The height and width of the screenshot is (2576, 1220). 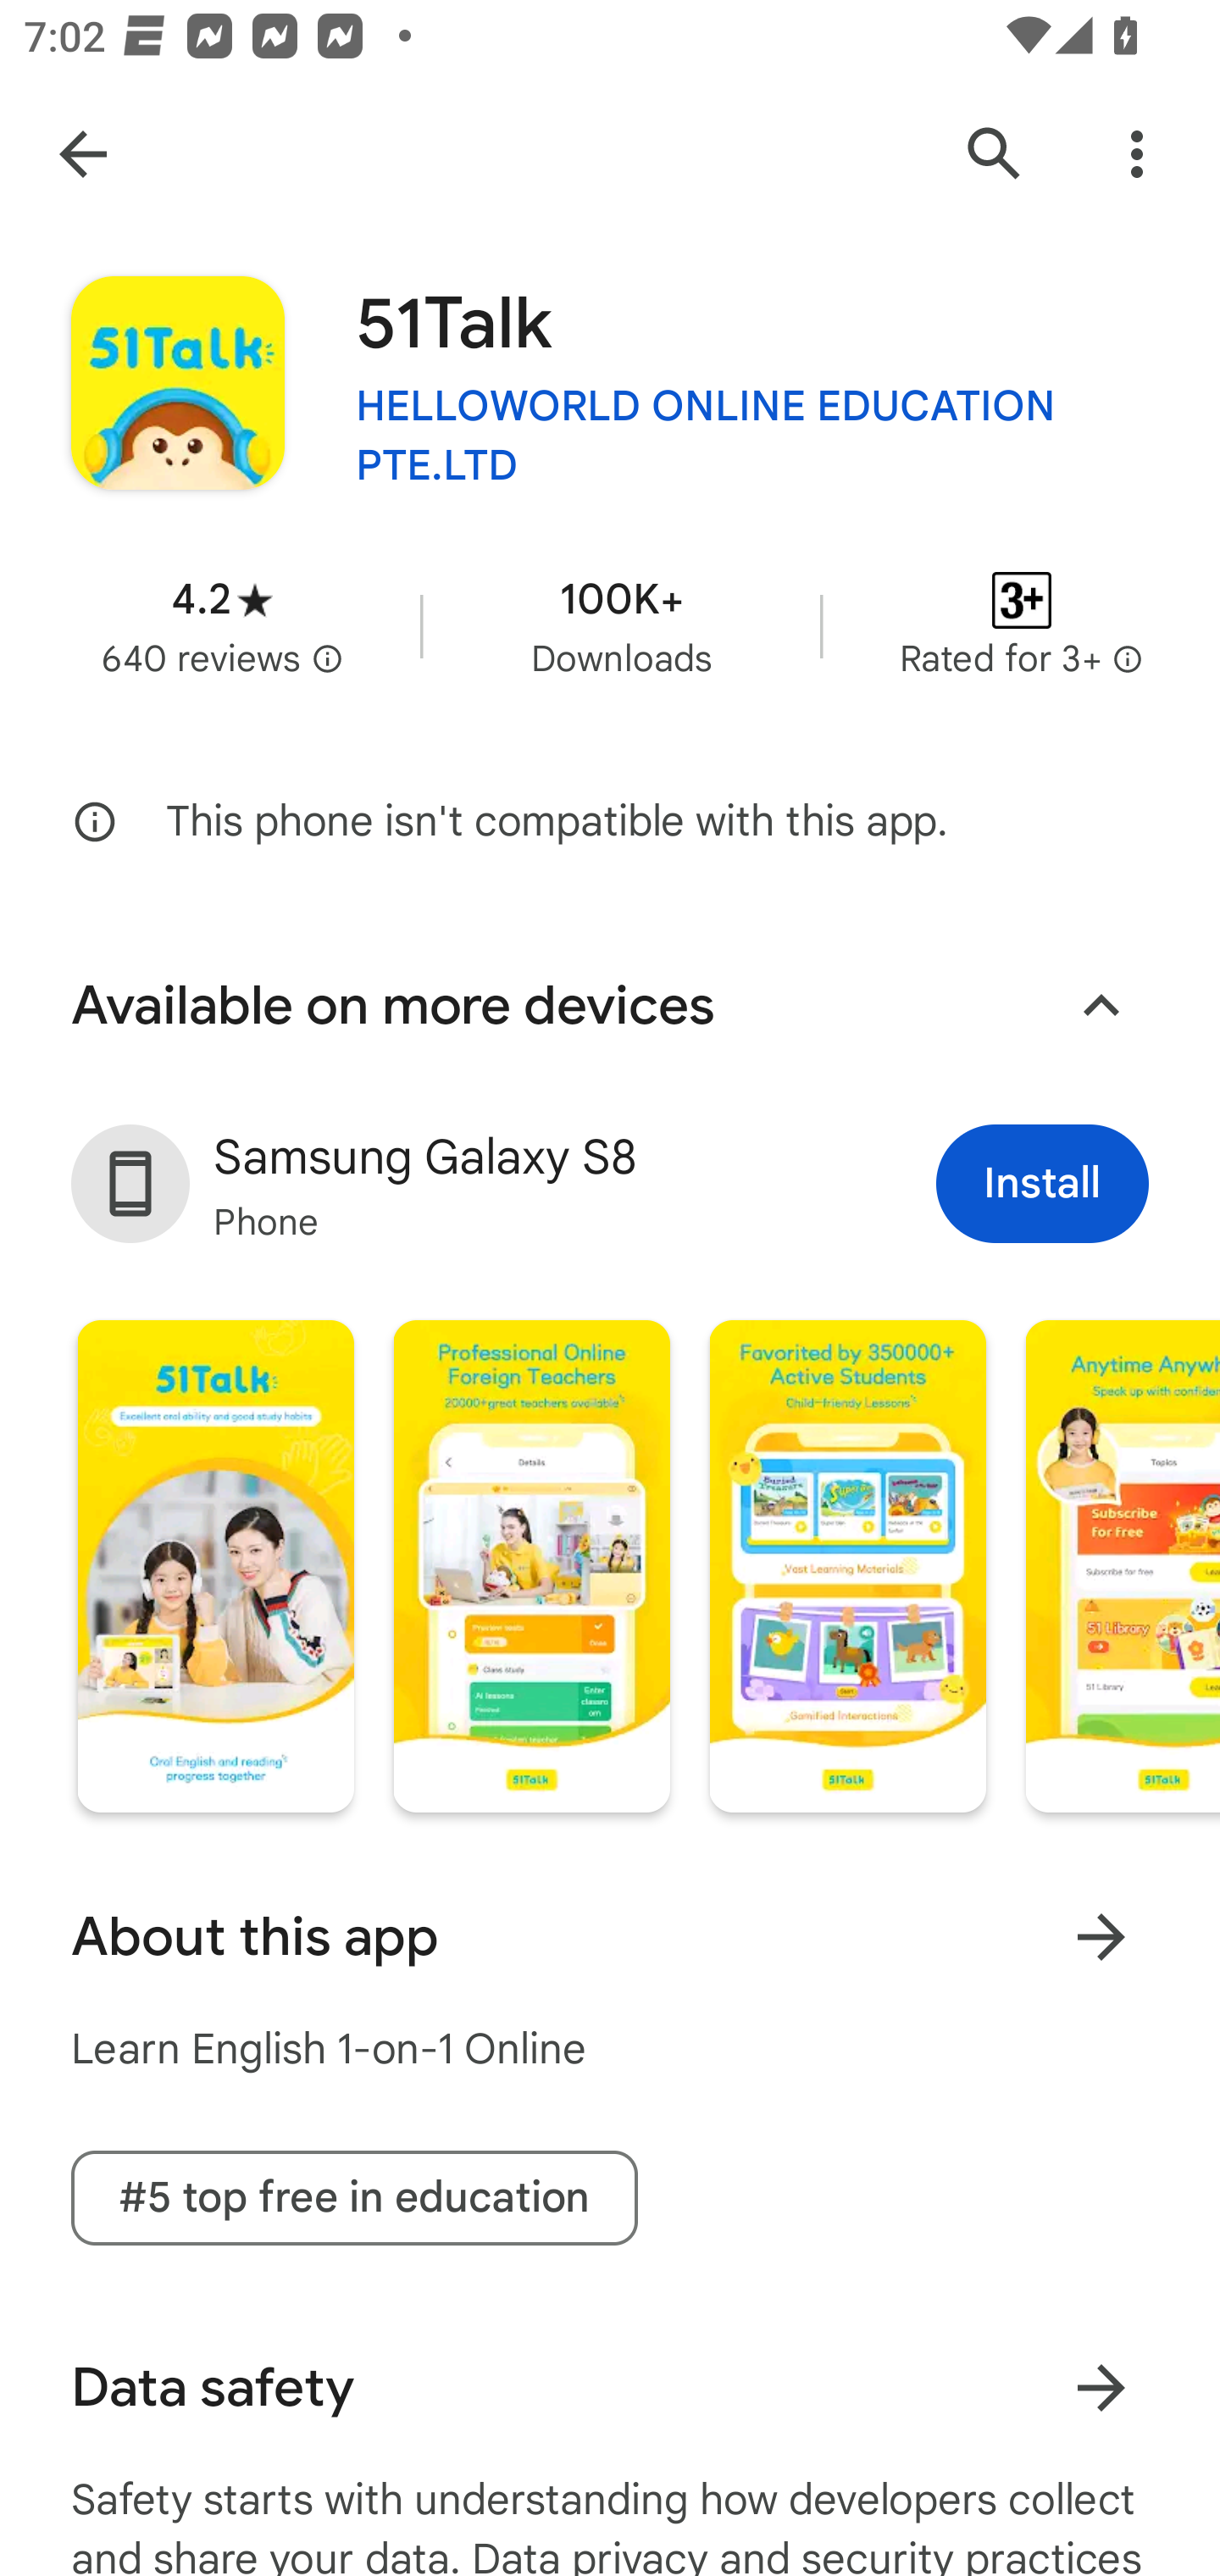 I want to click on Install, so click(x=1042, y=1183).